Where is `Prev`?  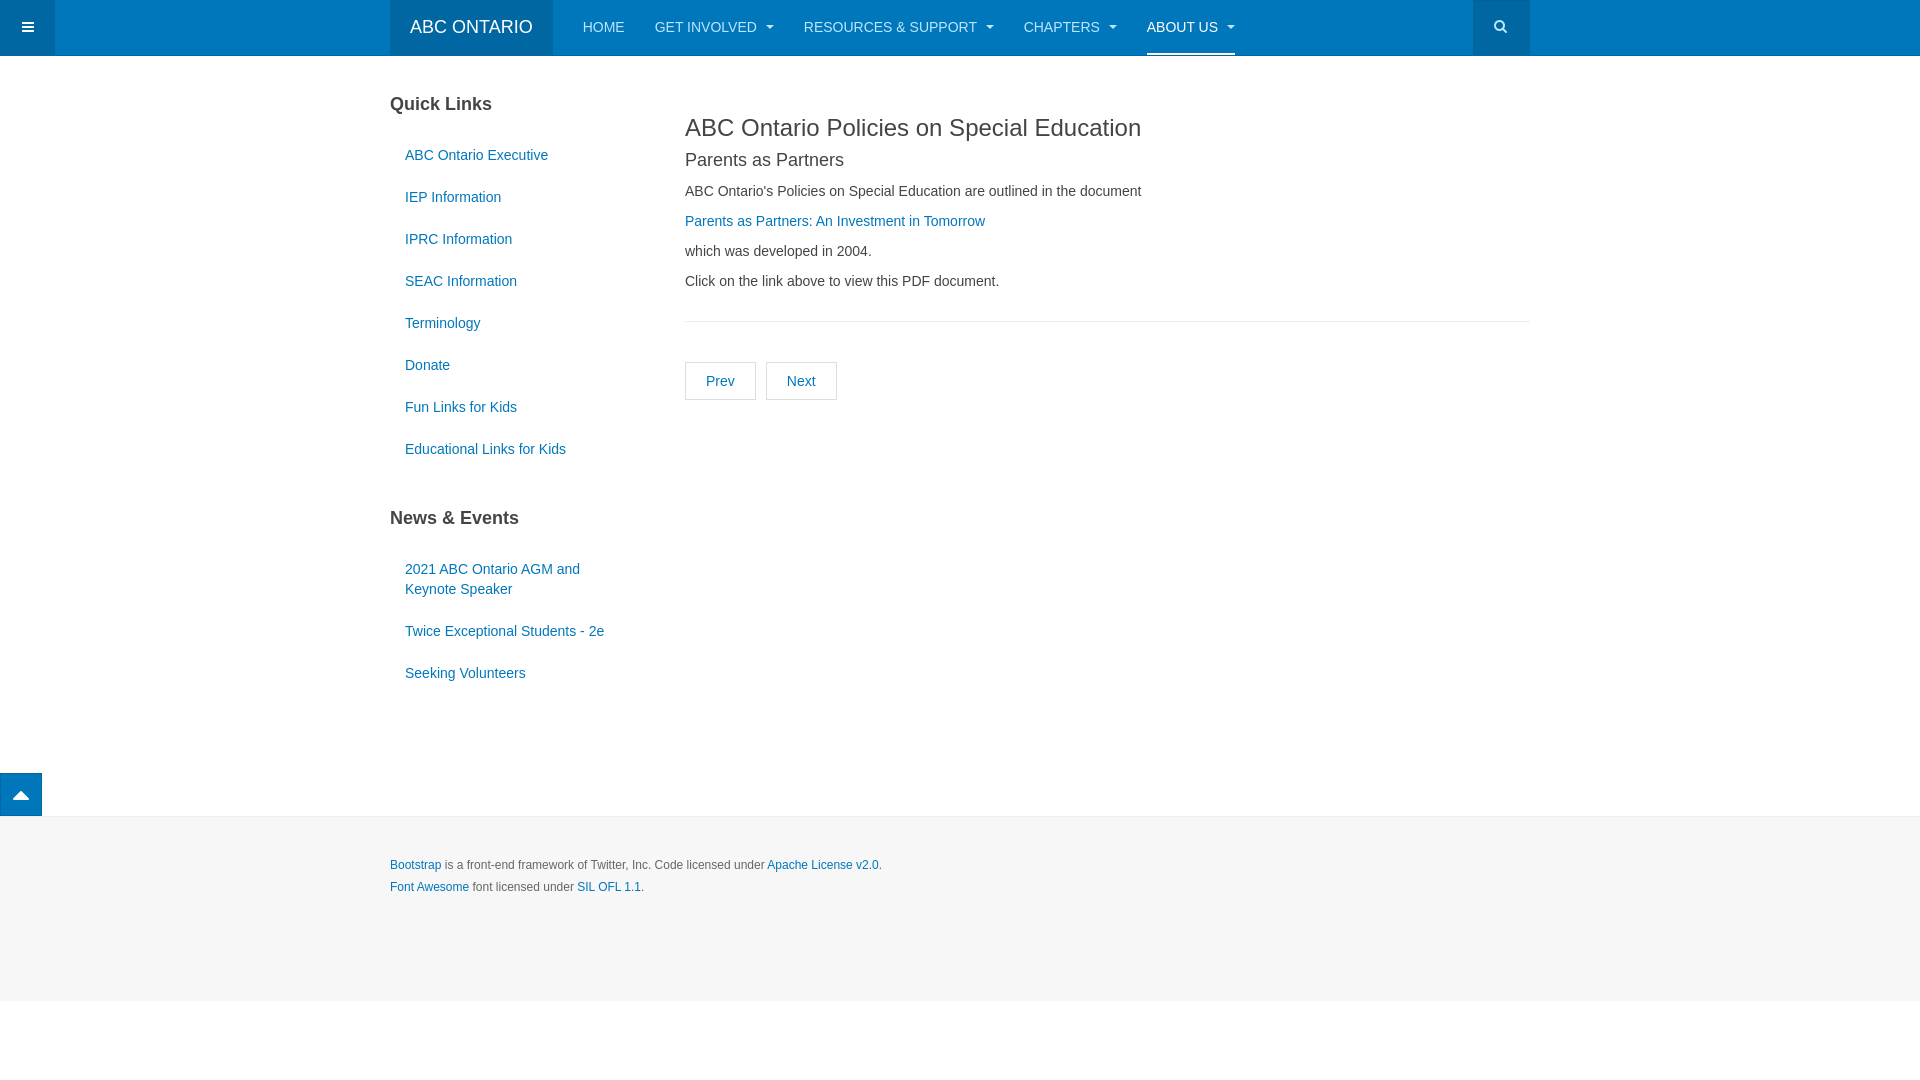
Prev is located at coordinates (720, 381).